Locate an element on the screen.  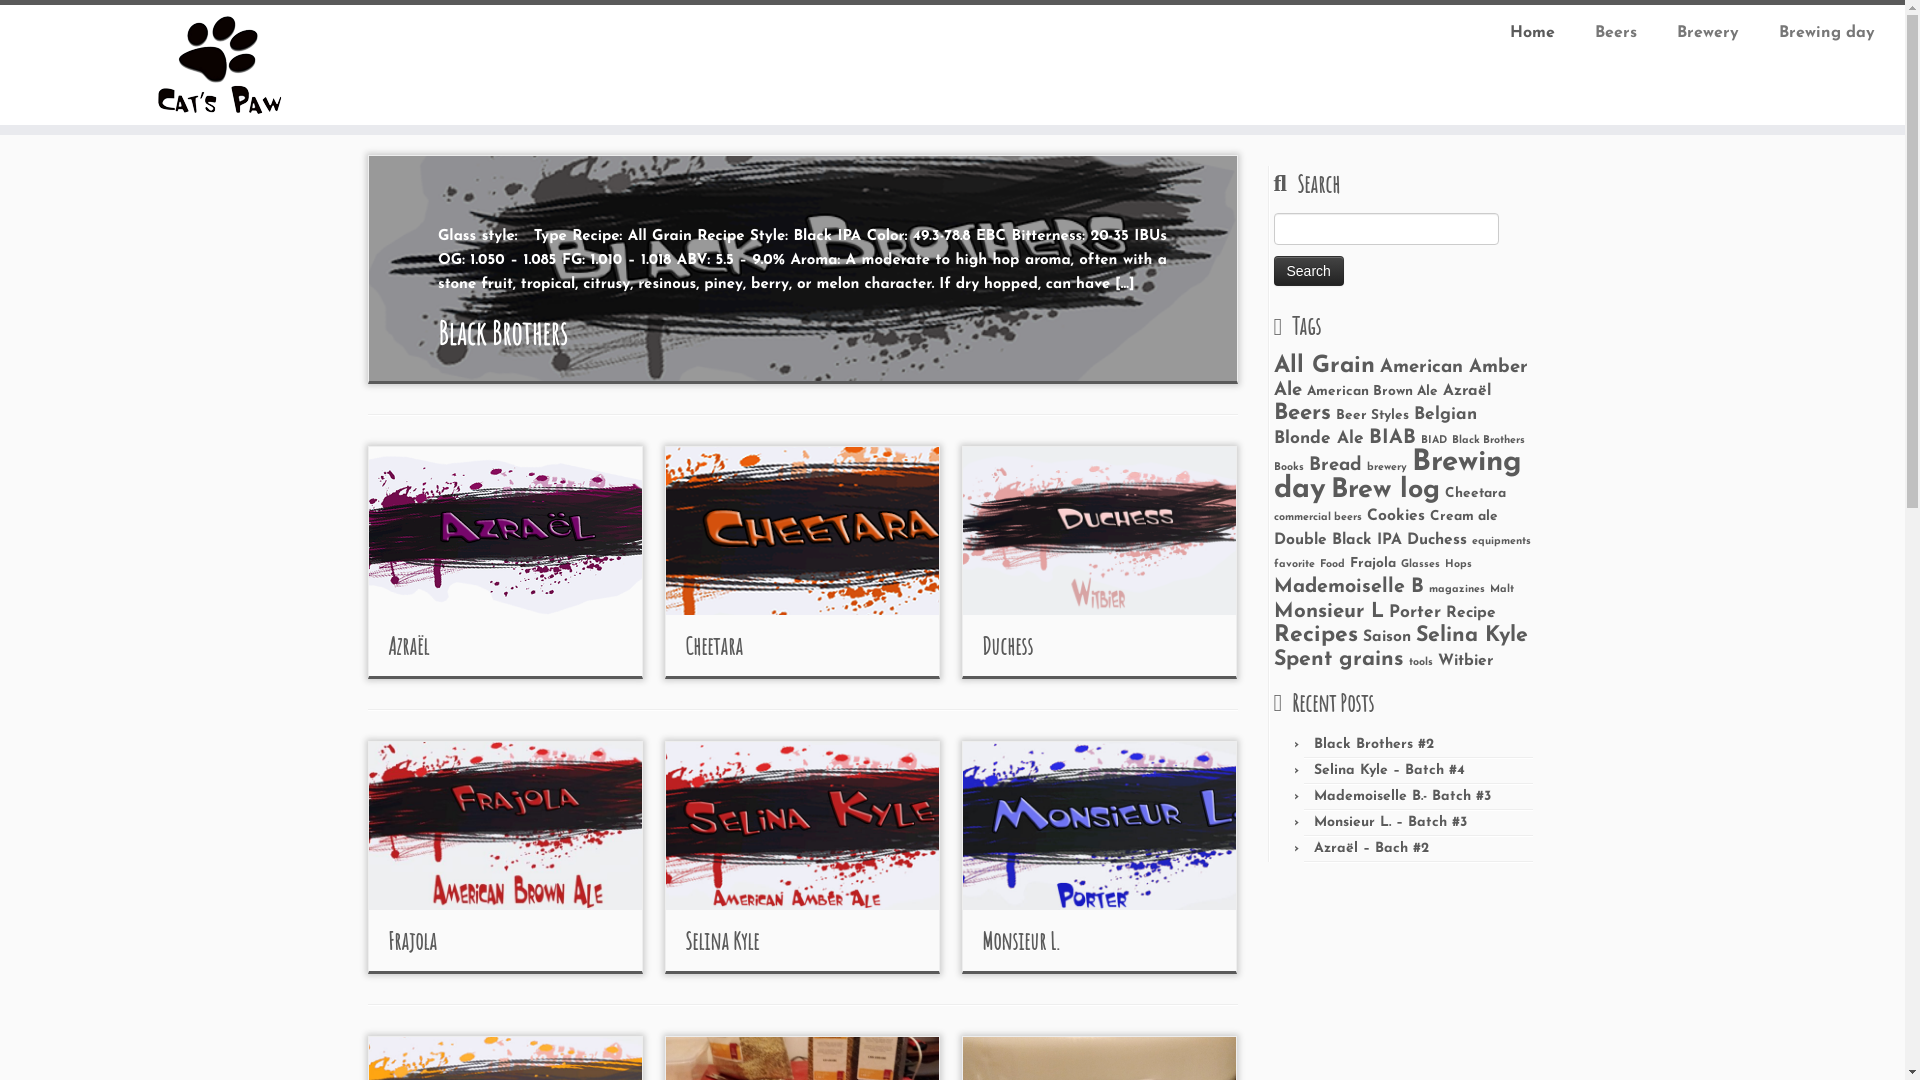
Brew log is located at coordinates (1384, 490).